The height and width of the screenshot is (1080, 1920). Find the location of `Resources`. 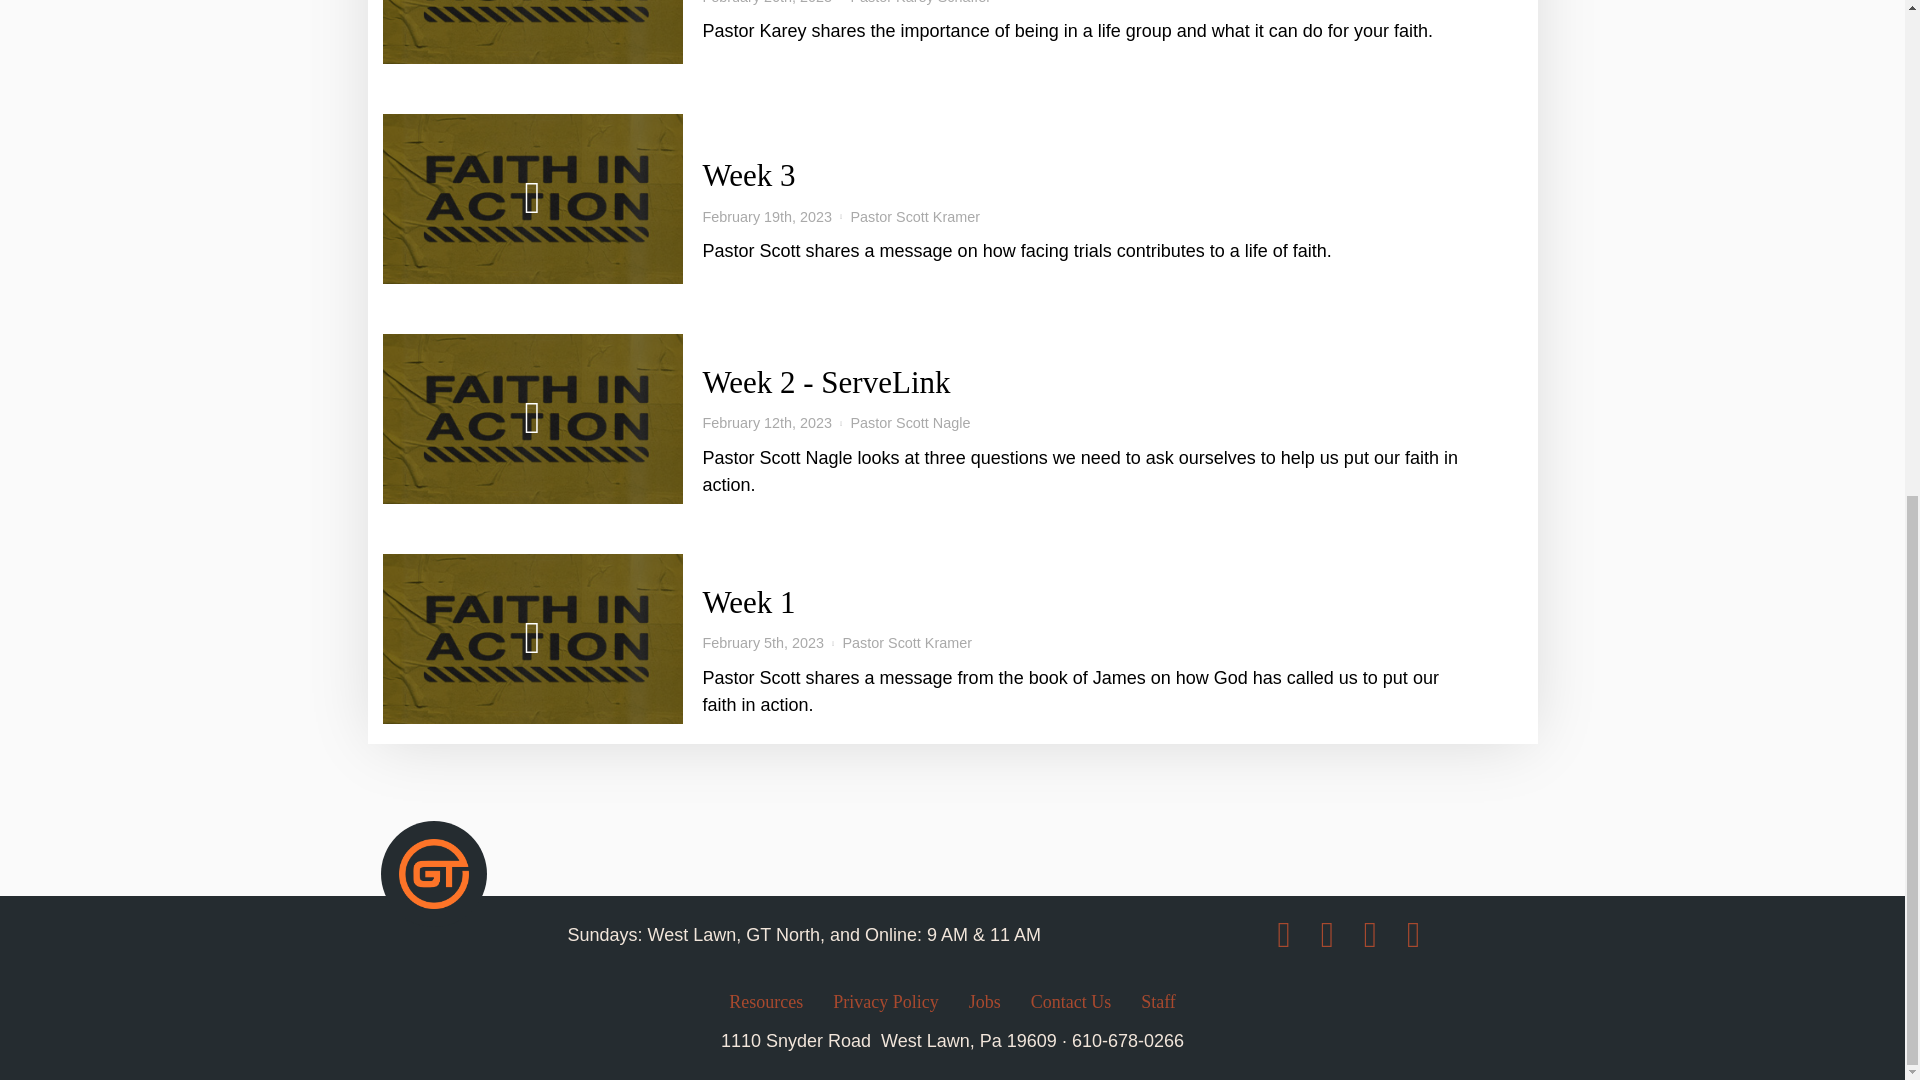

Resources is located at coordinates (951, 1003).